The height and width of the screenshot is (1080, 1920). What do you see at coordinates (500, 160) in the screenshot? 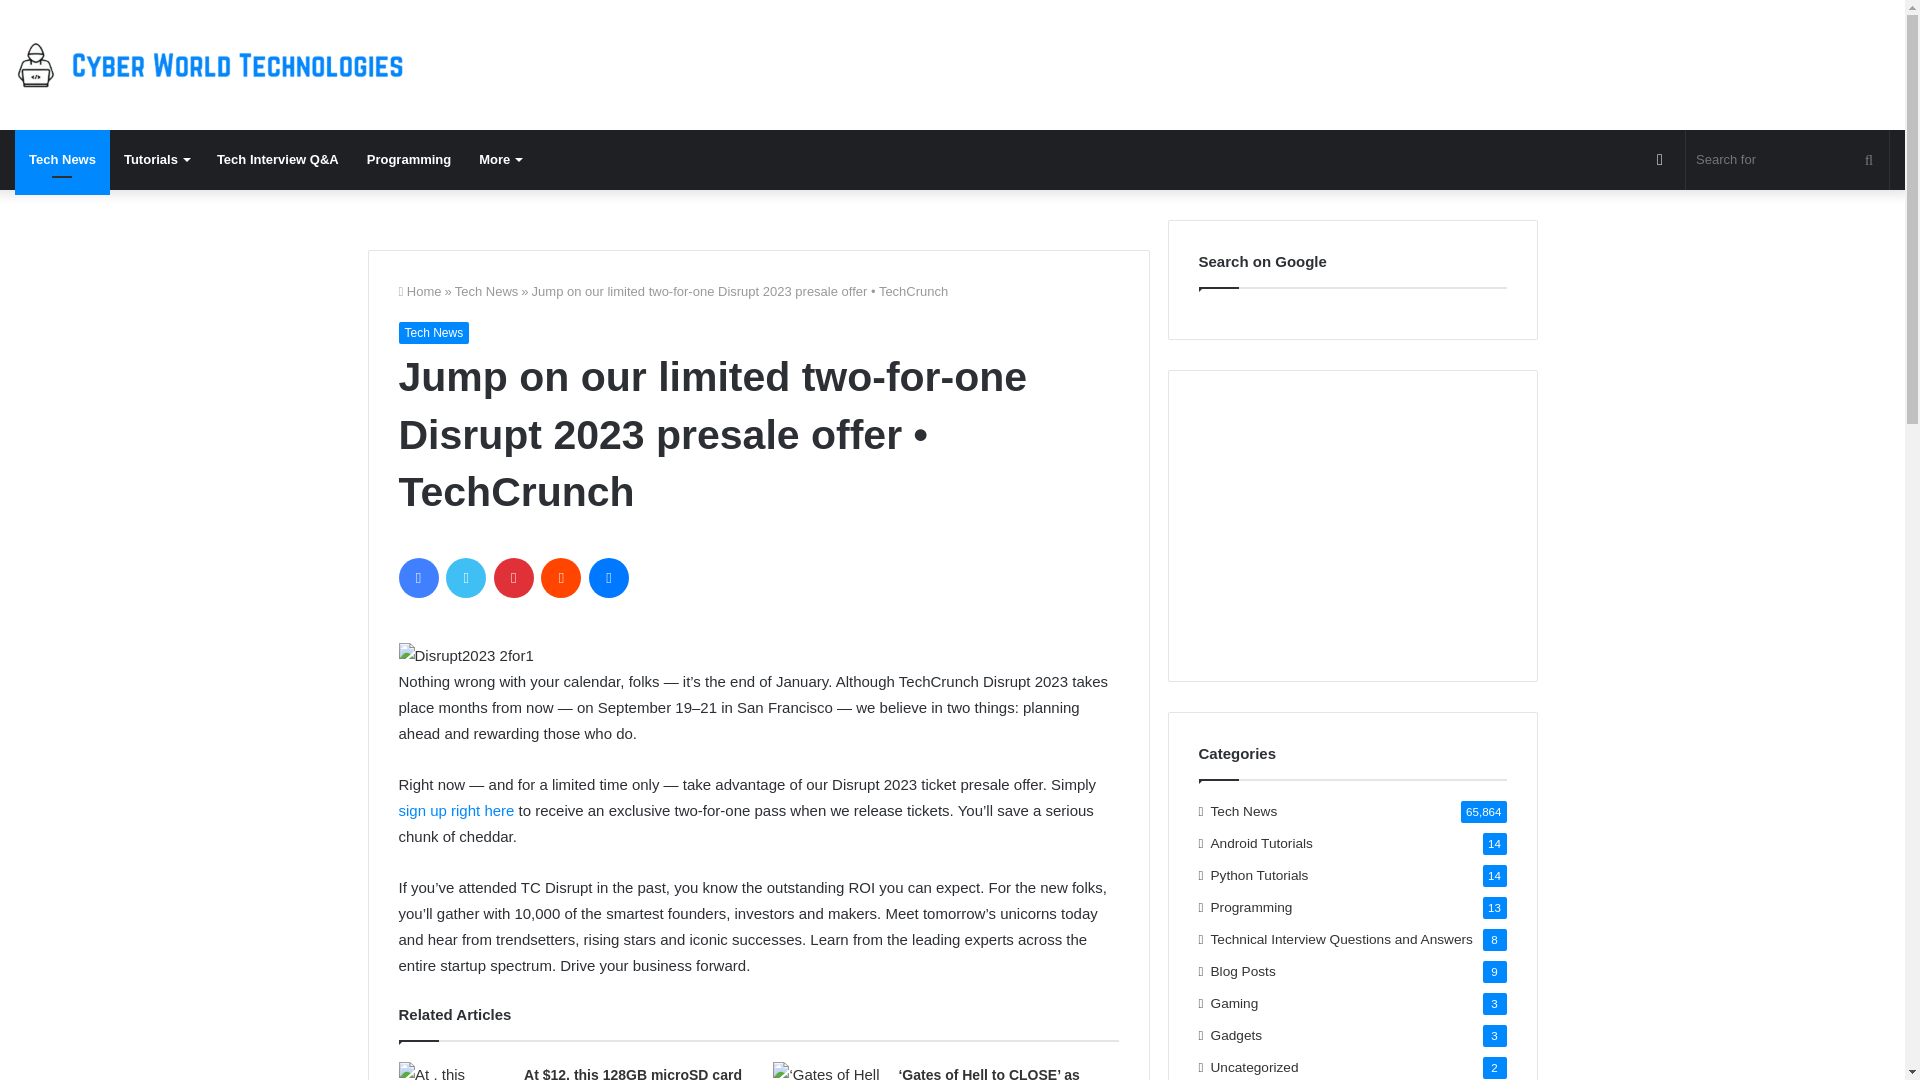
I see `More` at bounding box center [500, 160].